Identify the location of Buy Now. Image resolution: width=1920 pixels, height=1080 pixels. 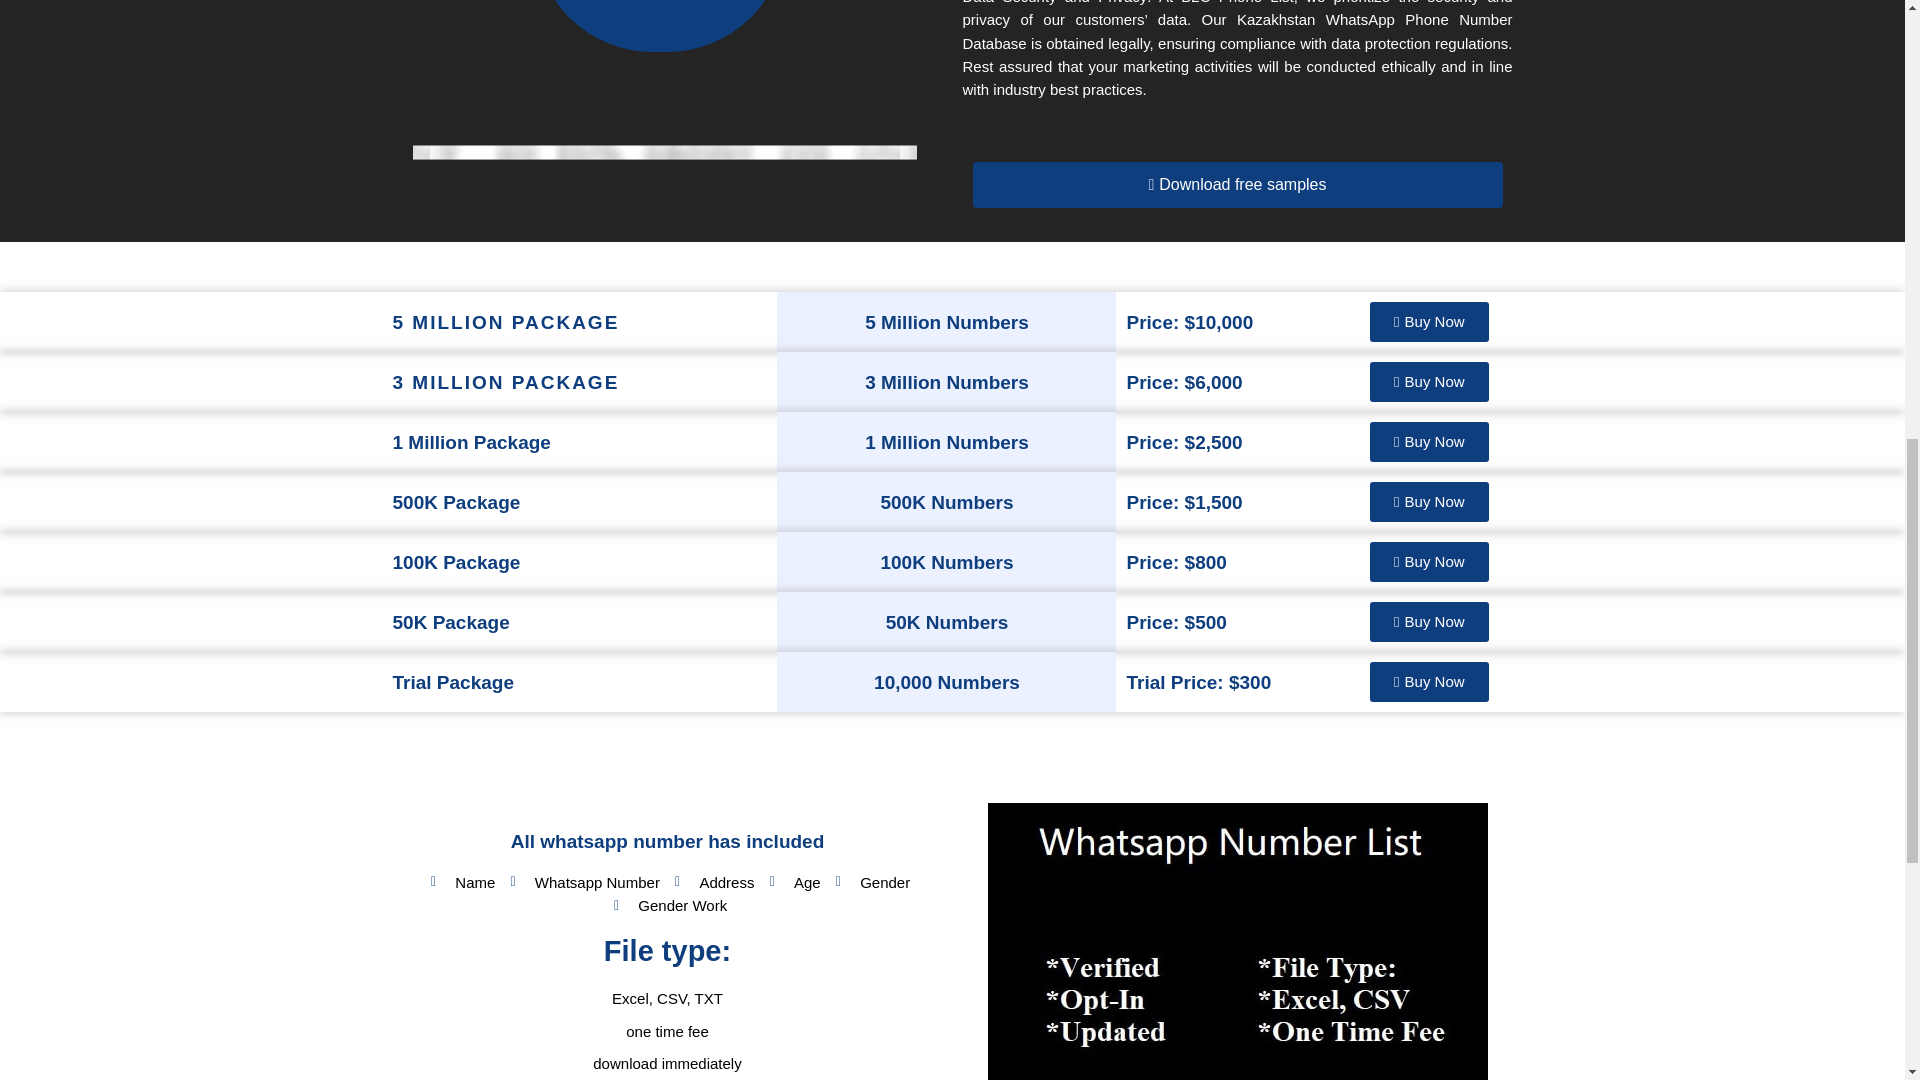
(1430, 381).